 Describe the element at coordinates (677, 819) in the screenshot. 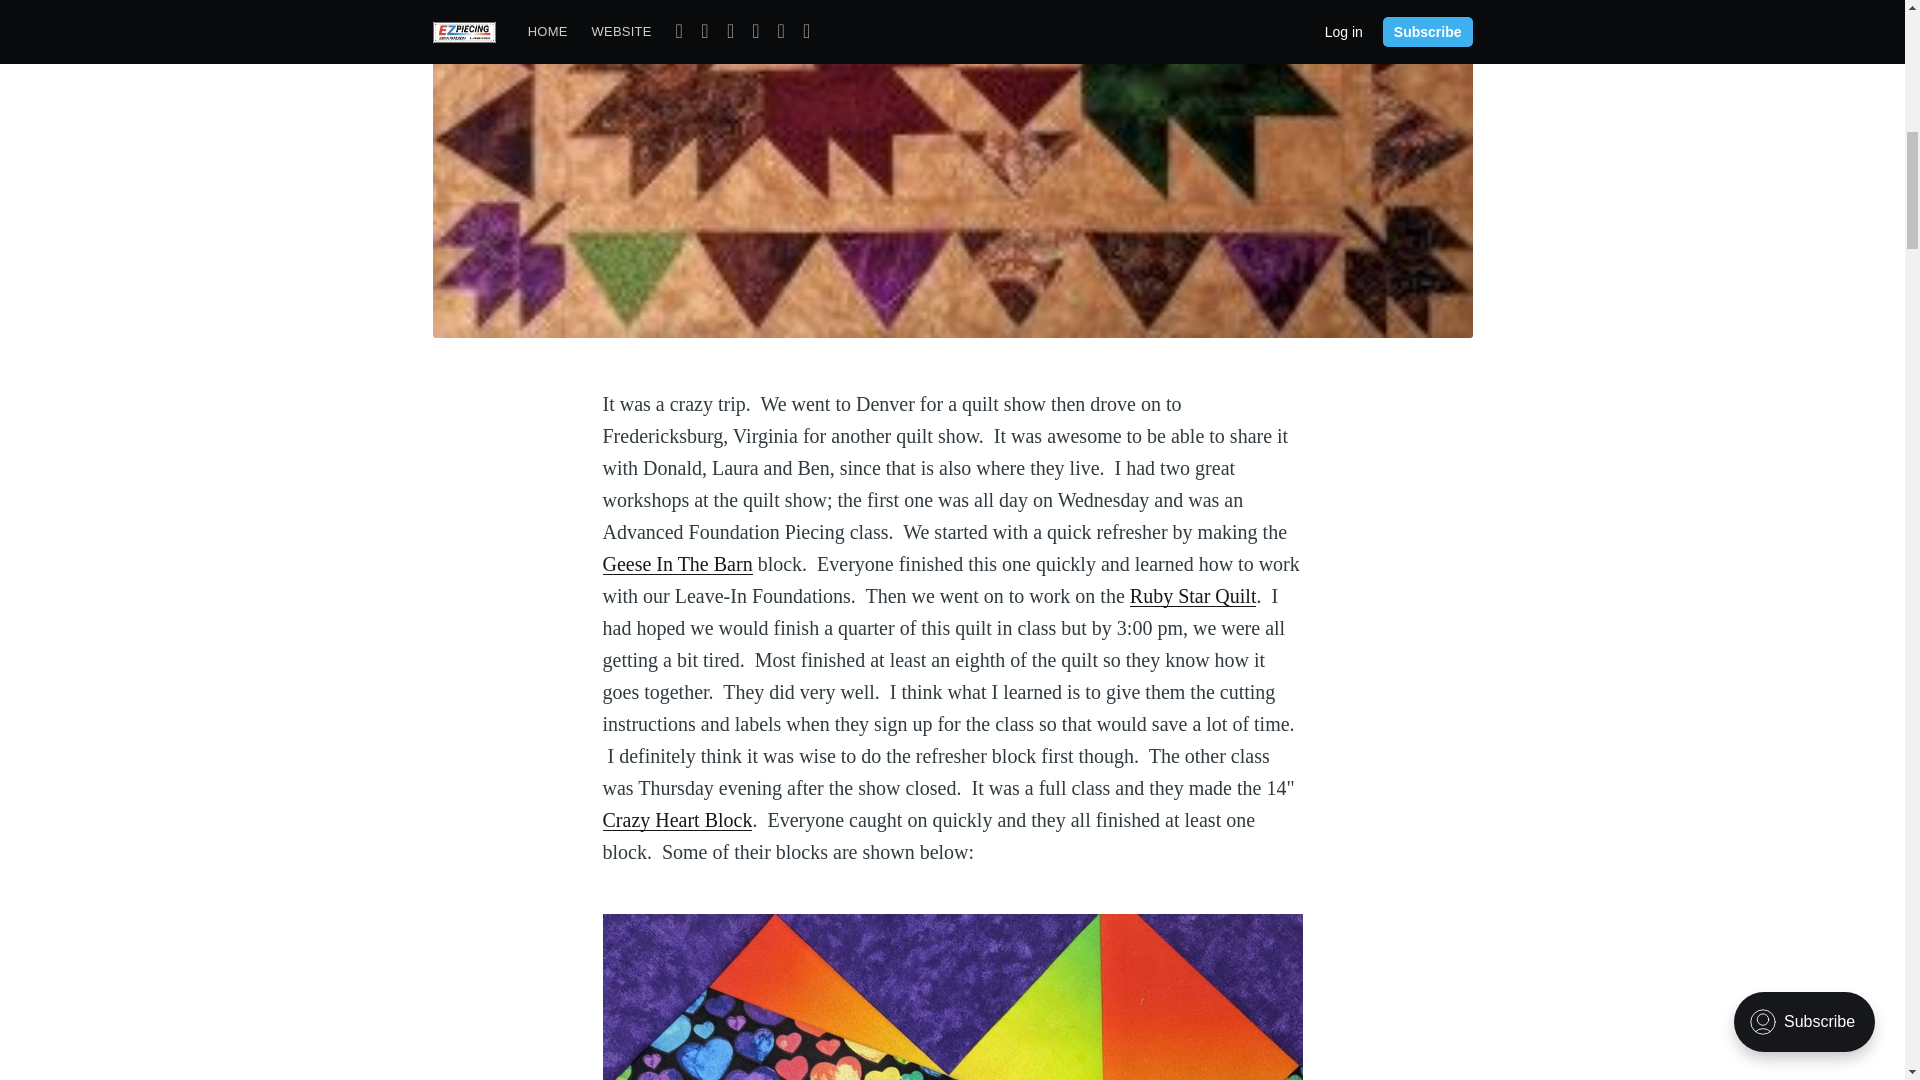

I see `Crazy Heart Block` at that location.